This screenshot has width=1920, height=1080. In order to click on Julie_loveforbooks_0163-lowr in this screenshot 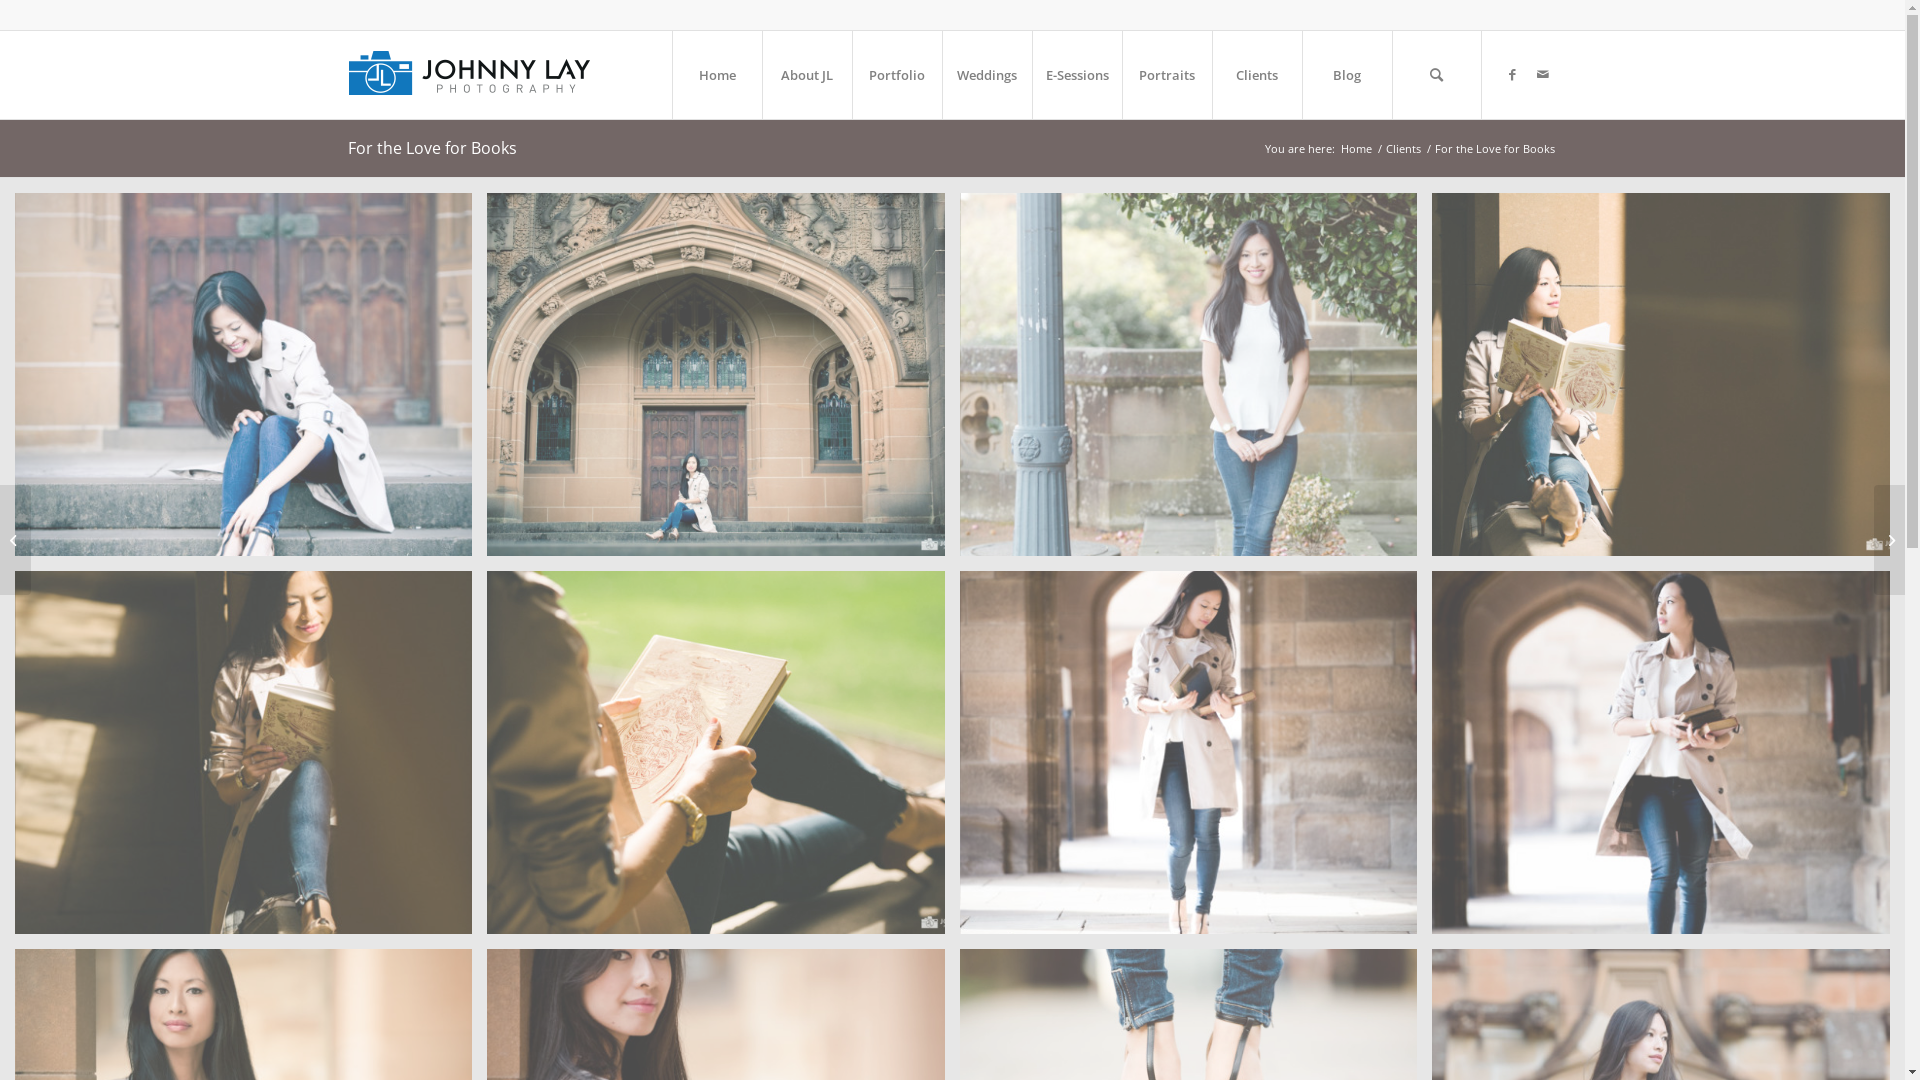, I will do `click(723, 760)`.